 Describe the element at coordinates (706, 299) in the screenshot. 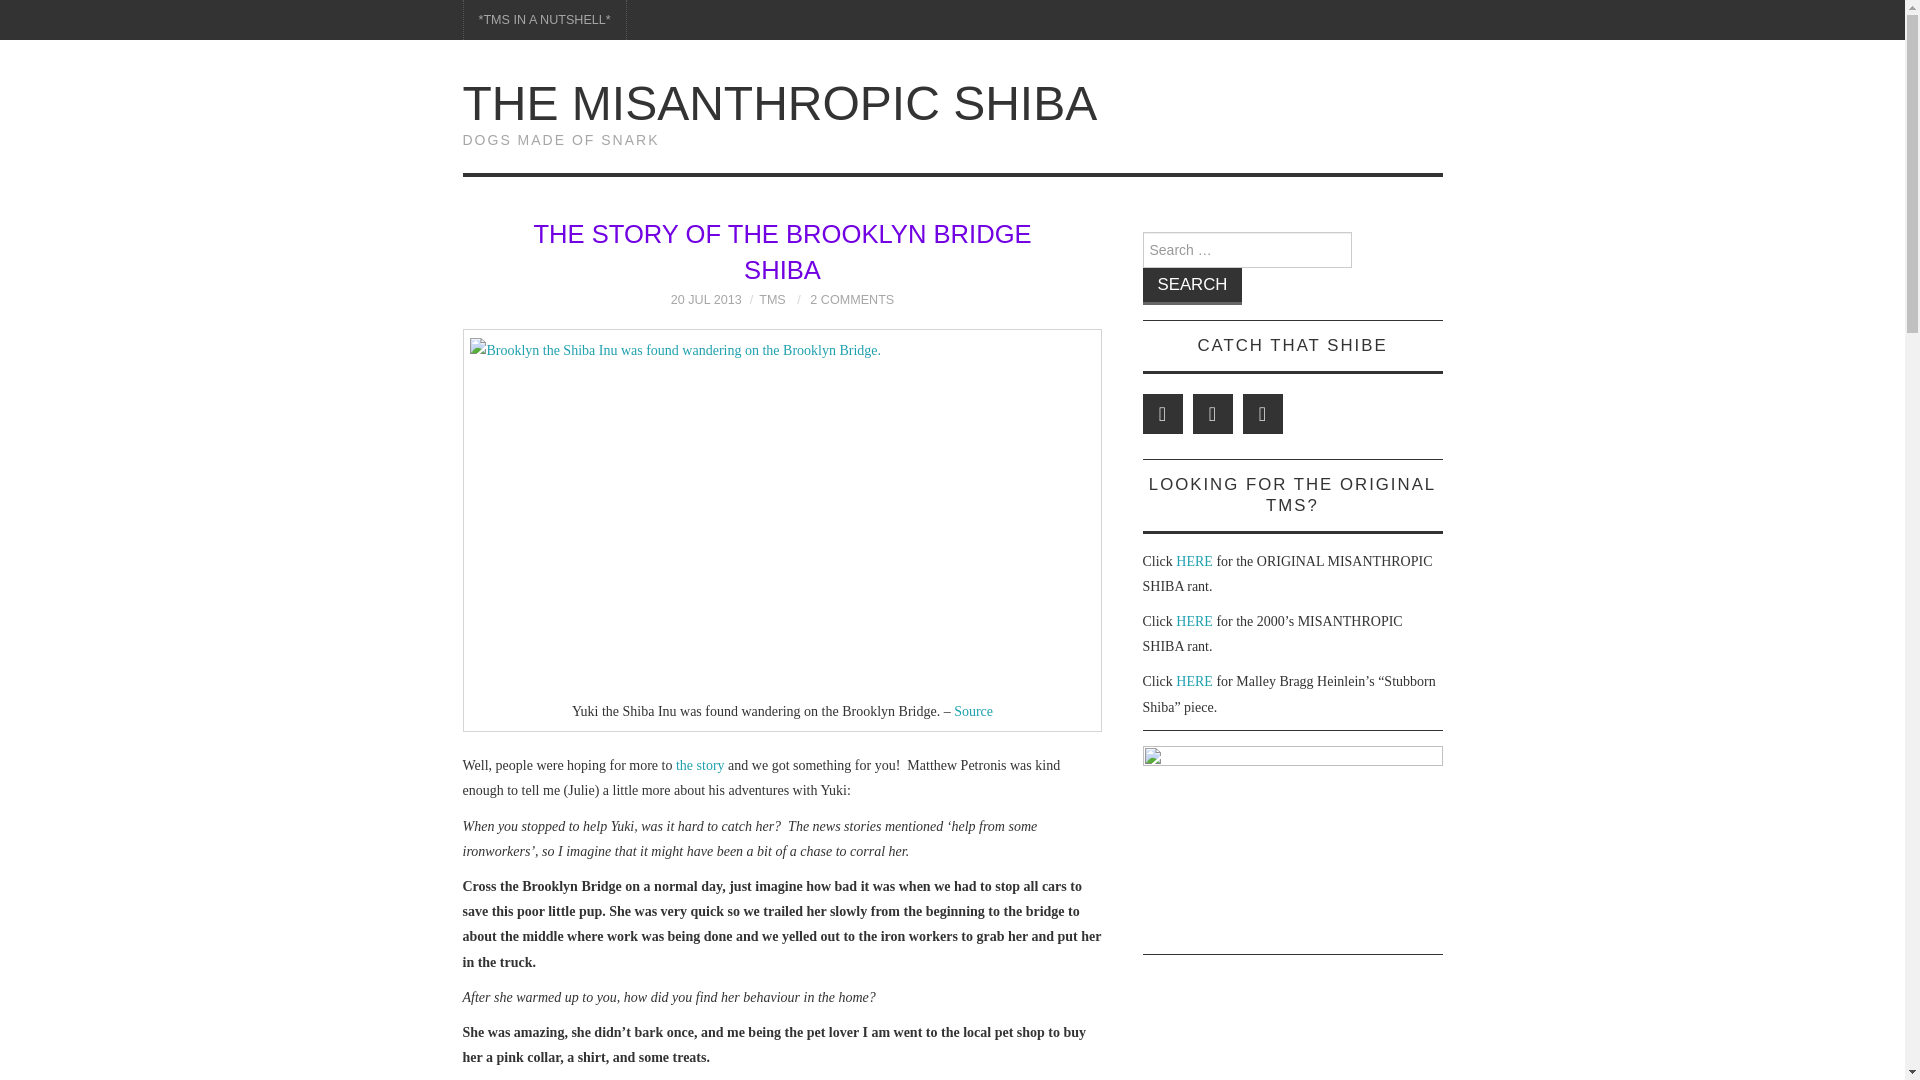

I see `20 JUL 2013` at that location.